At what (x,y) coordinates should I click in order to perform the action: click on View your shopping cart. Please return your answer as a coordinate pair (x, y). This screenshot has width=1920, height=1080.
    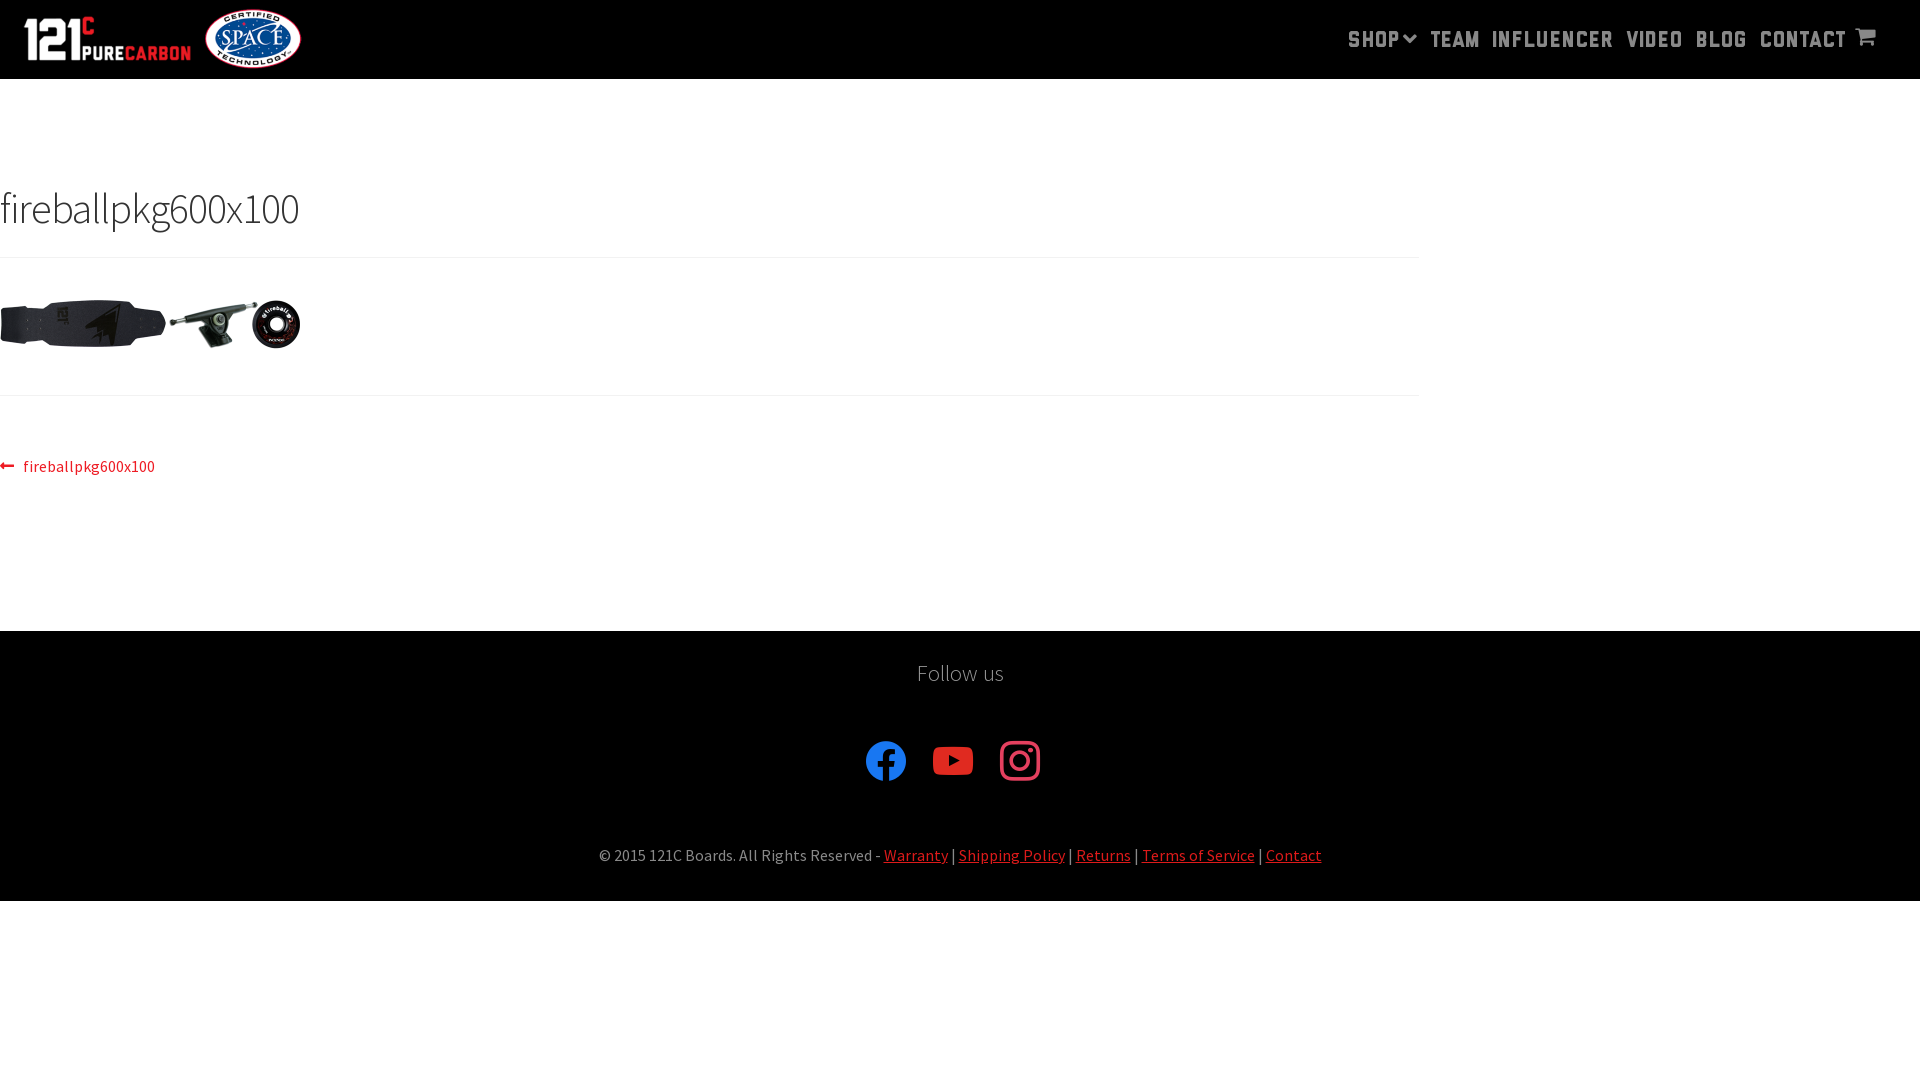
    Looking at the image, I should click on (1852, 42).